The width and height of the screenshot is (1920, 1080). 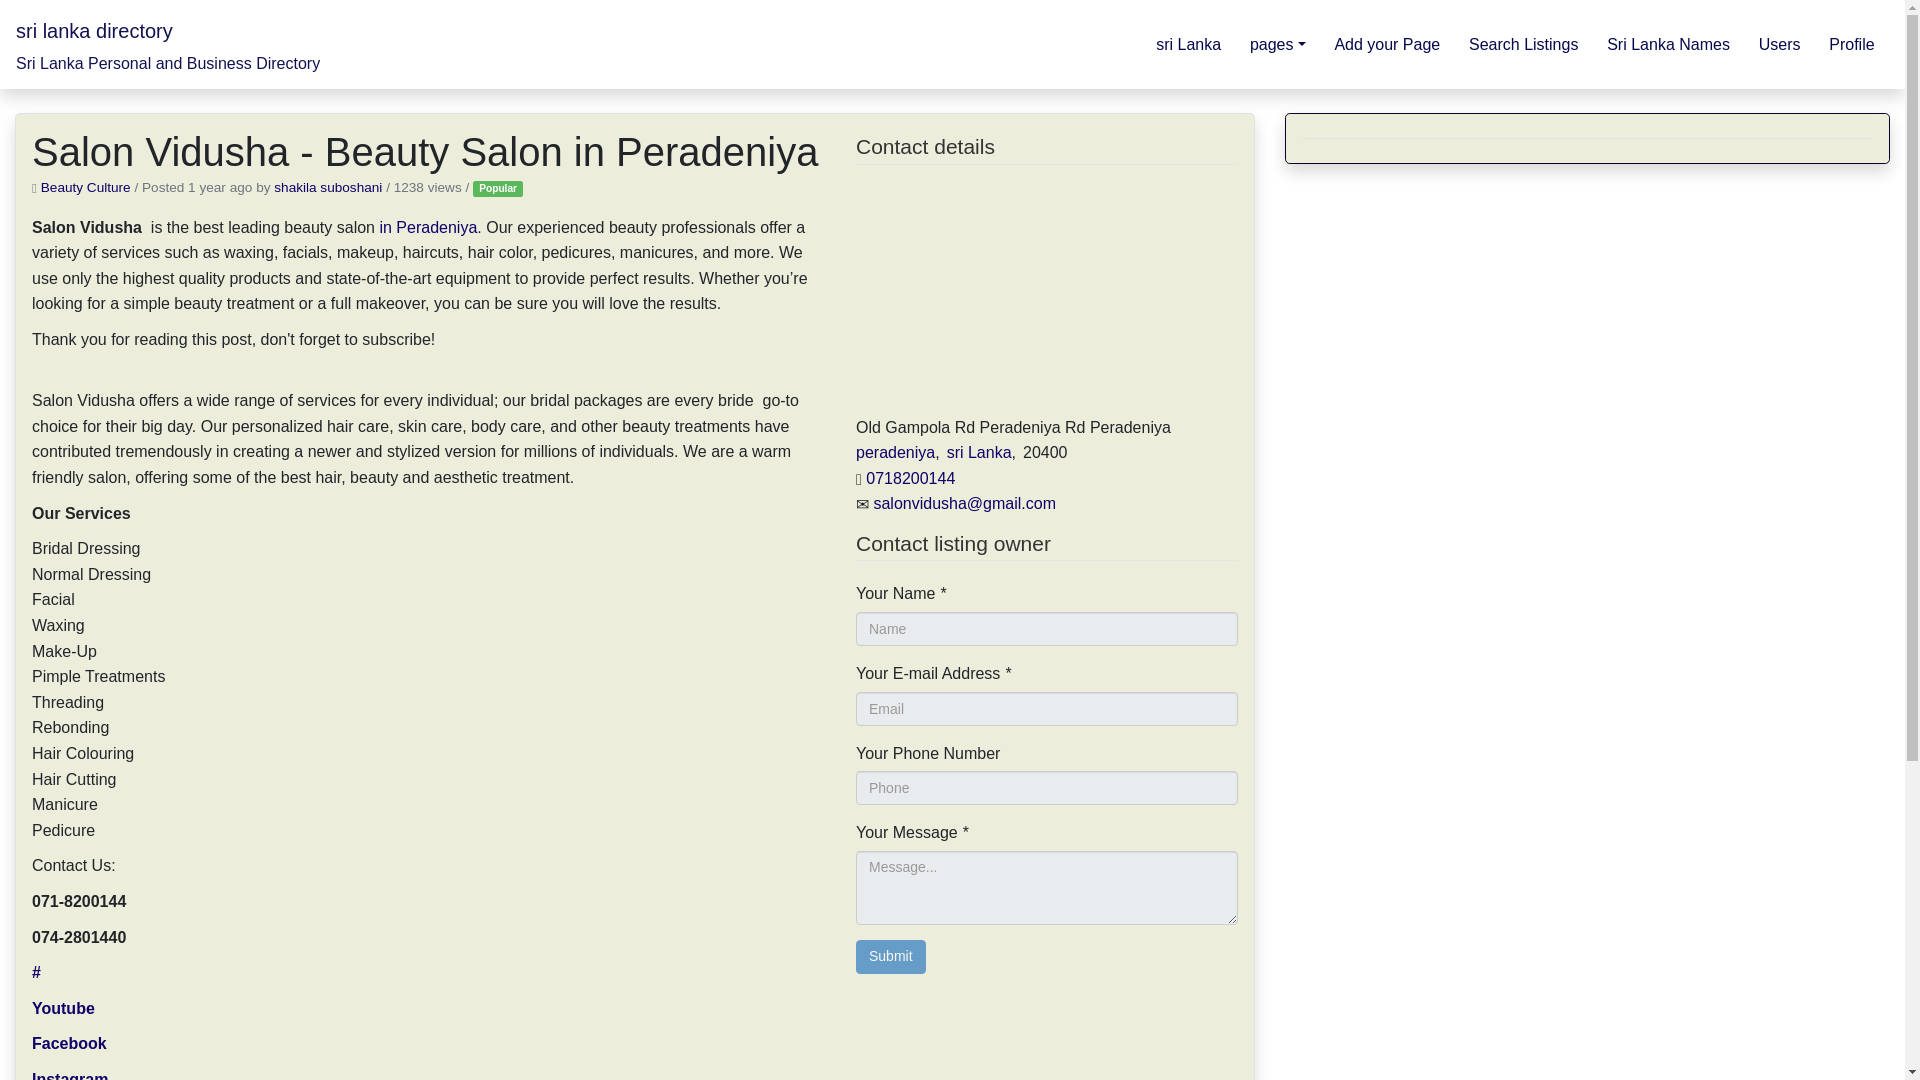 What do you see at coordinates (70, 1042) in the screenshot?
I see `Facebook` at bounding box center [70, 1042].